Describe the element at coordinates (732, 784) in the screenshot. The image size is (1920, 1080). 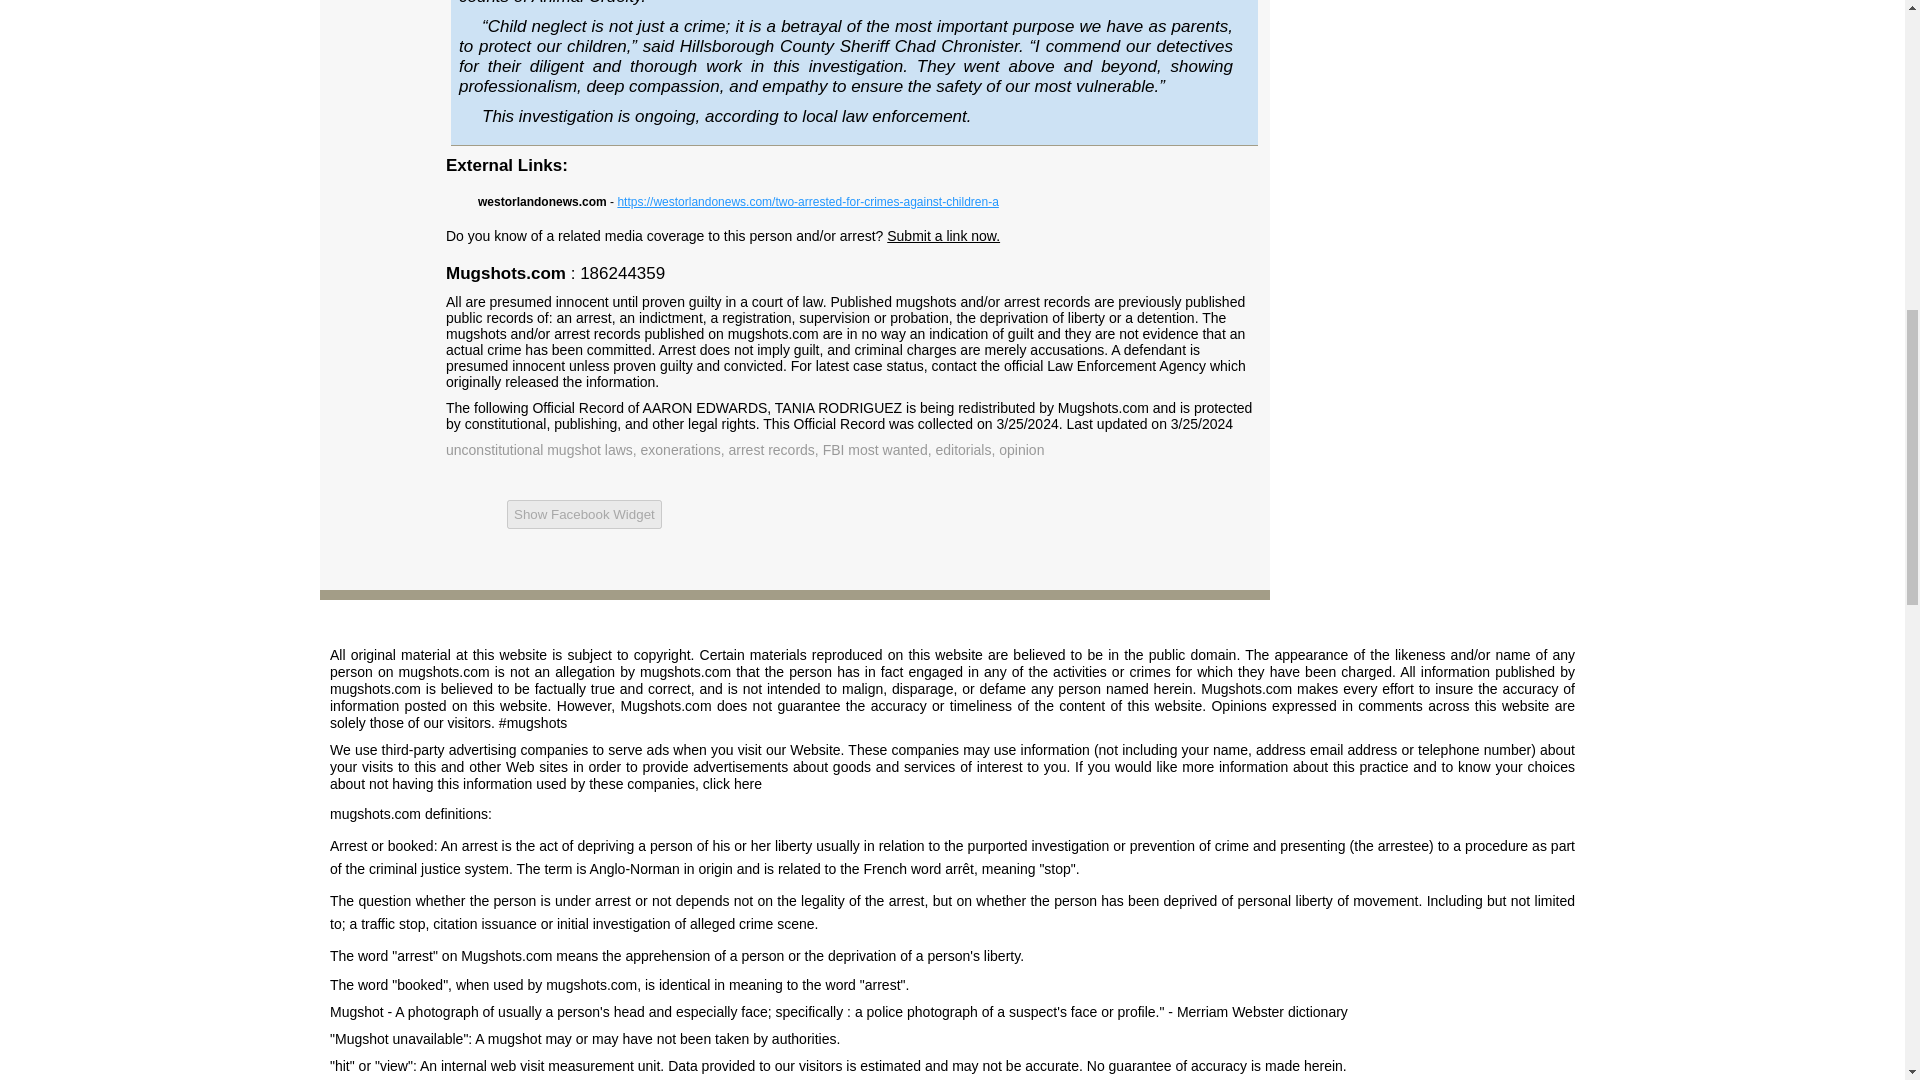
I see `click here` at that location.